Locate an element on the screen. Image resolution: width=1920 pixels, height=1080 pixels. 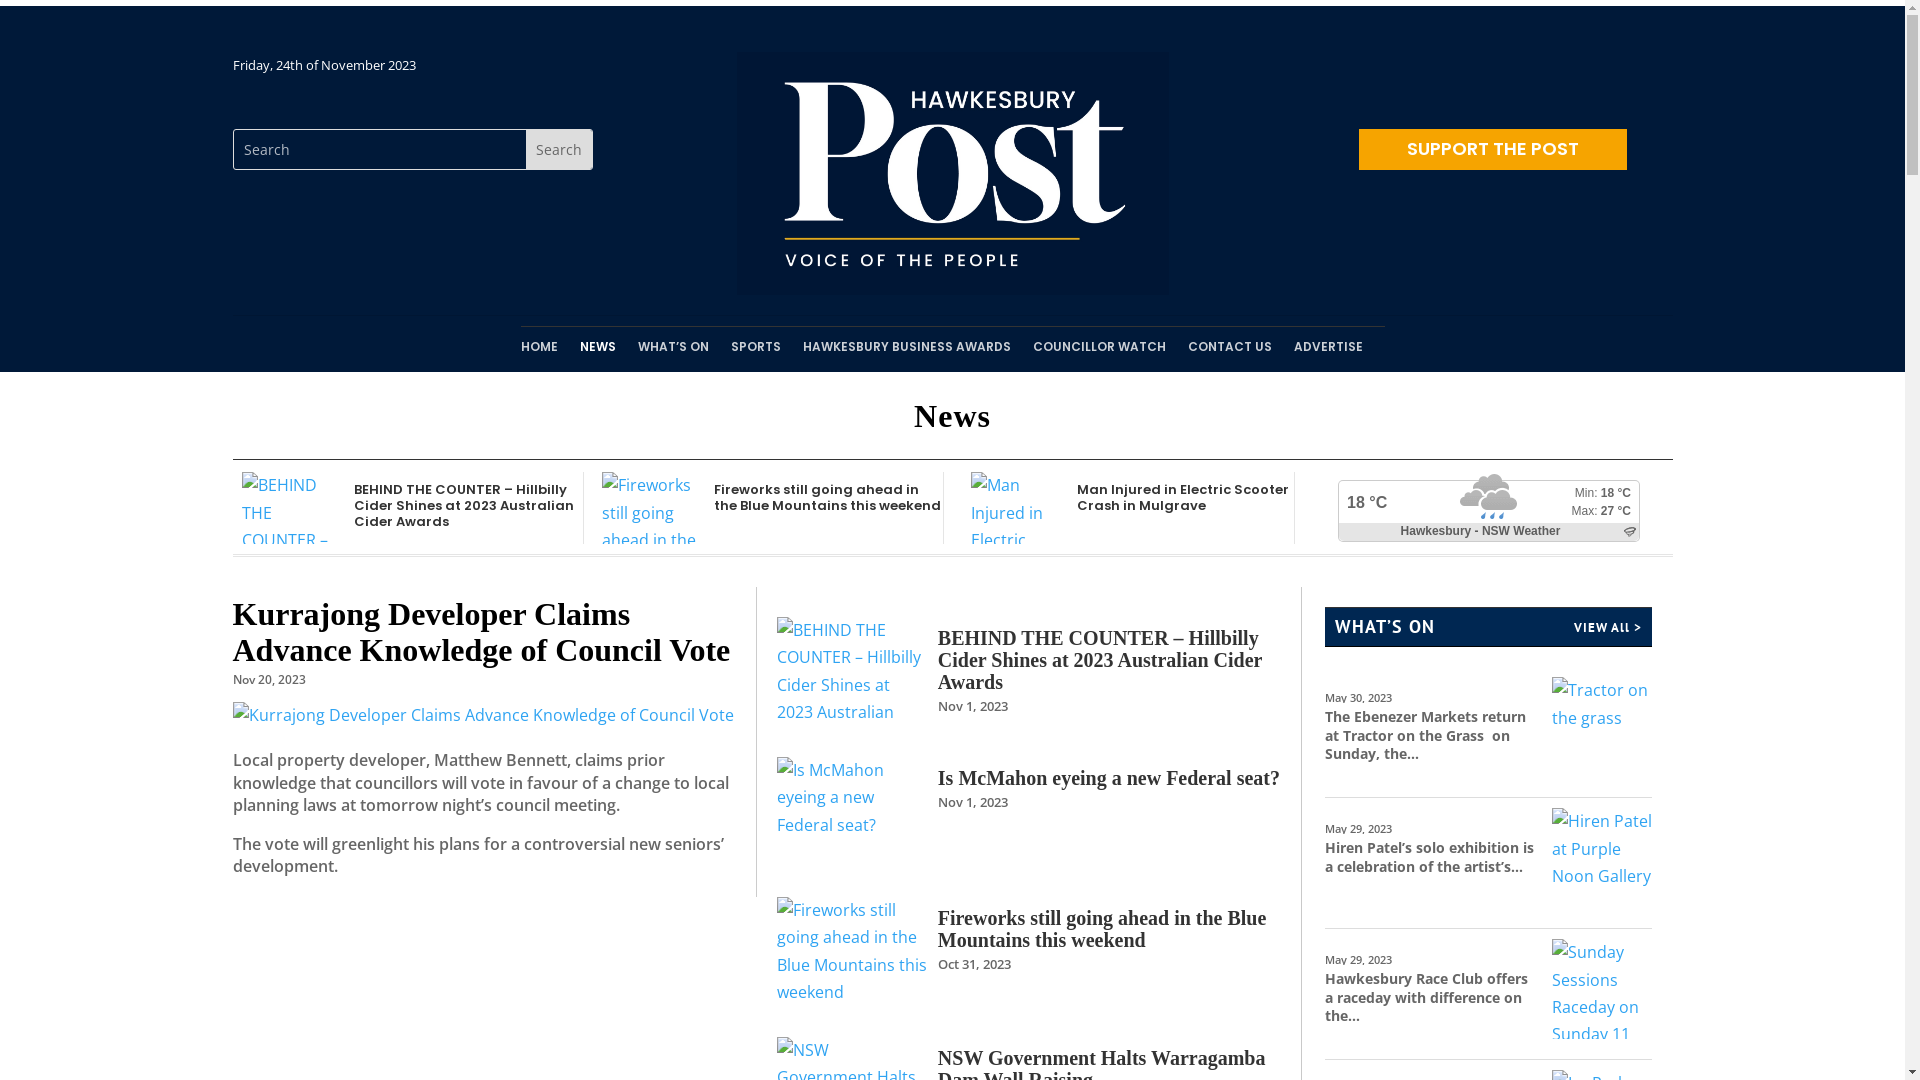
ADVERTISE is located at coordinates (1328, 351).